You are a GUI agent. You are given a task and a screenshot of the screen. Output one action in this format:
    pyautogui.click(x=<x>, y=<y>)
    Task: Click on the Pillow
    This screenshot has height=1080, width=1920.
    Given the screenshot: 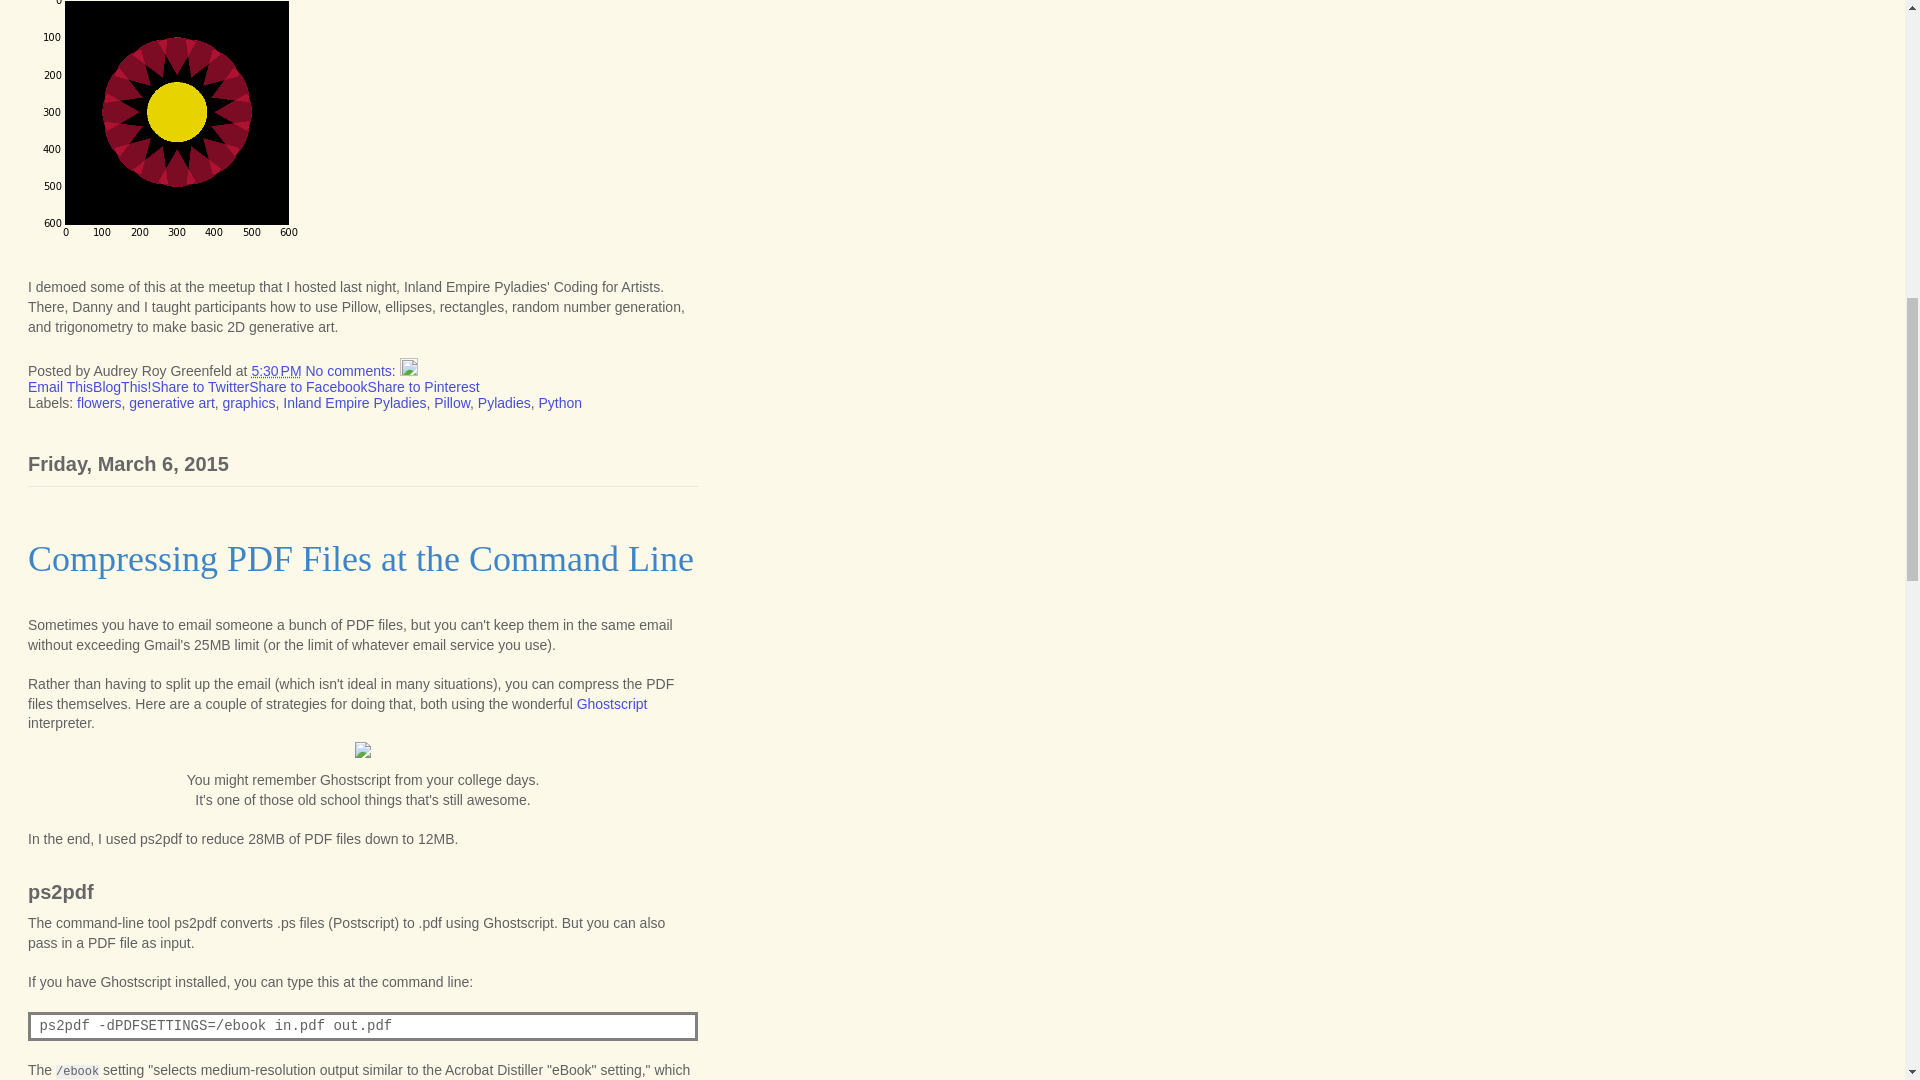 What is the action you would take?
    pyautogui.click(x=452, y=403)
    